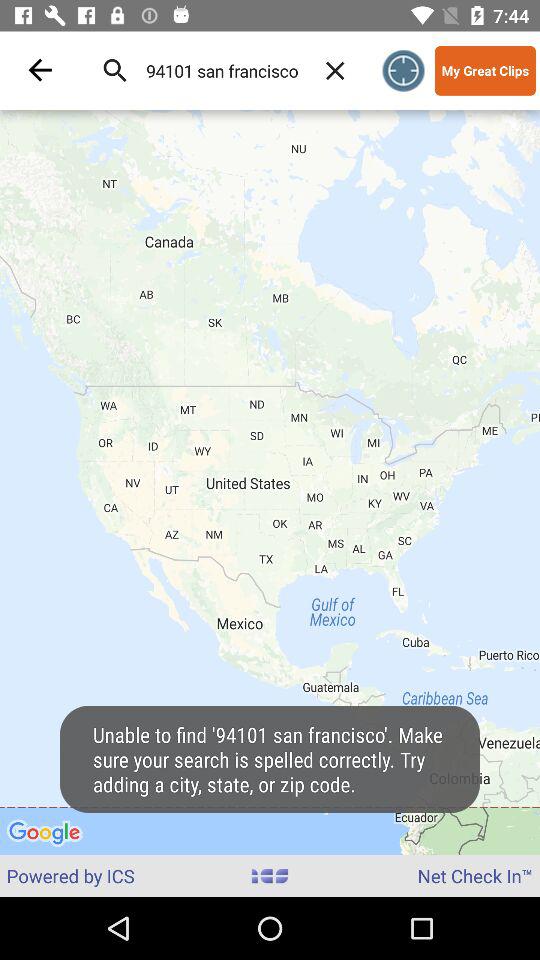 The width and height of the screenshot is (540, 960). What do you see at coordinates (222, 70) in the screenshot?
I see `jump to the 94101 san francisco icon` at bounding box center [222, 70].